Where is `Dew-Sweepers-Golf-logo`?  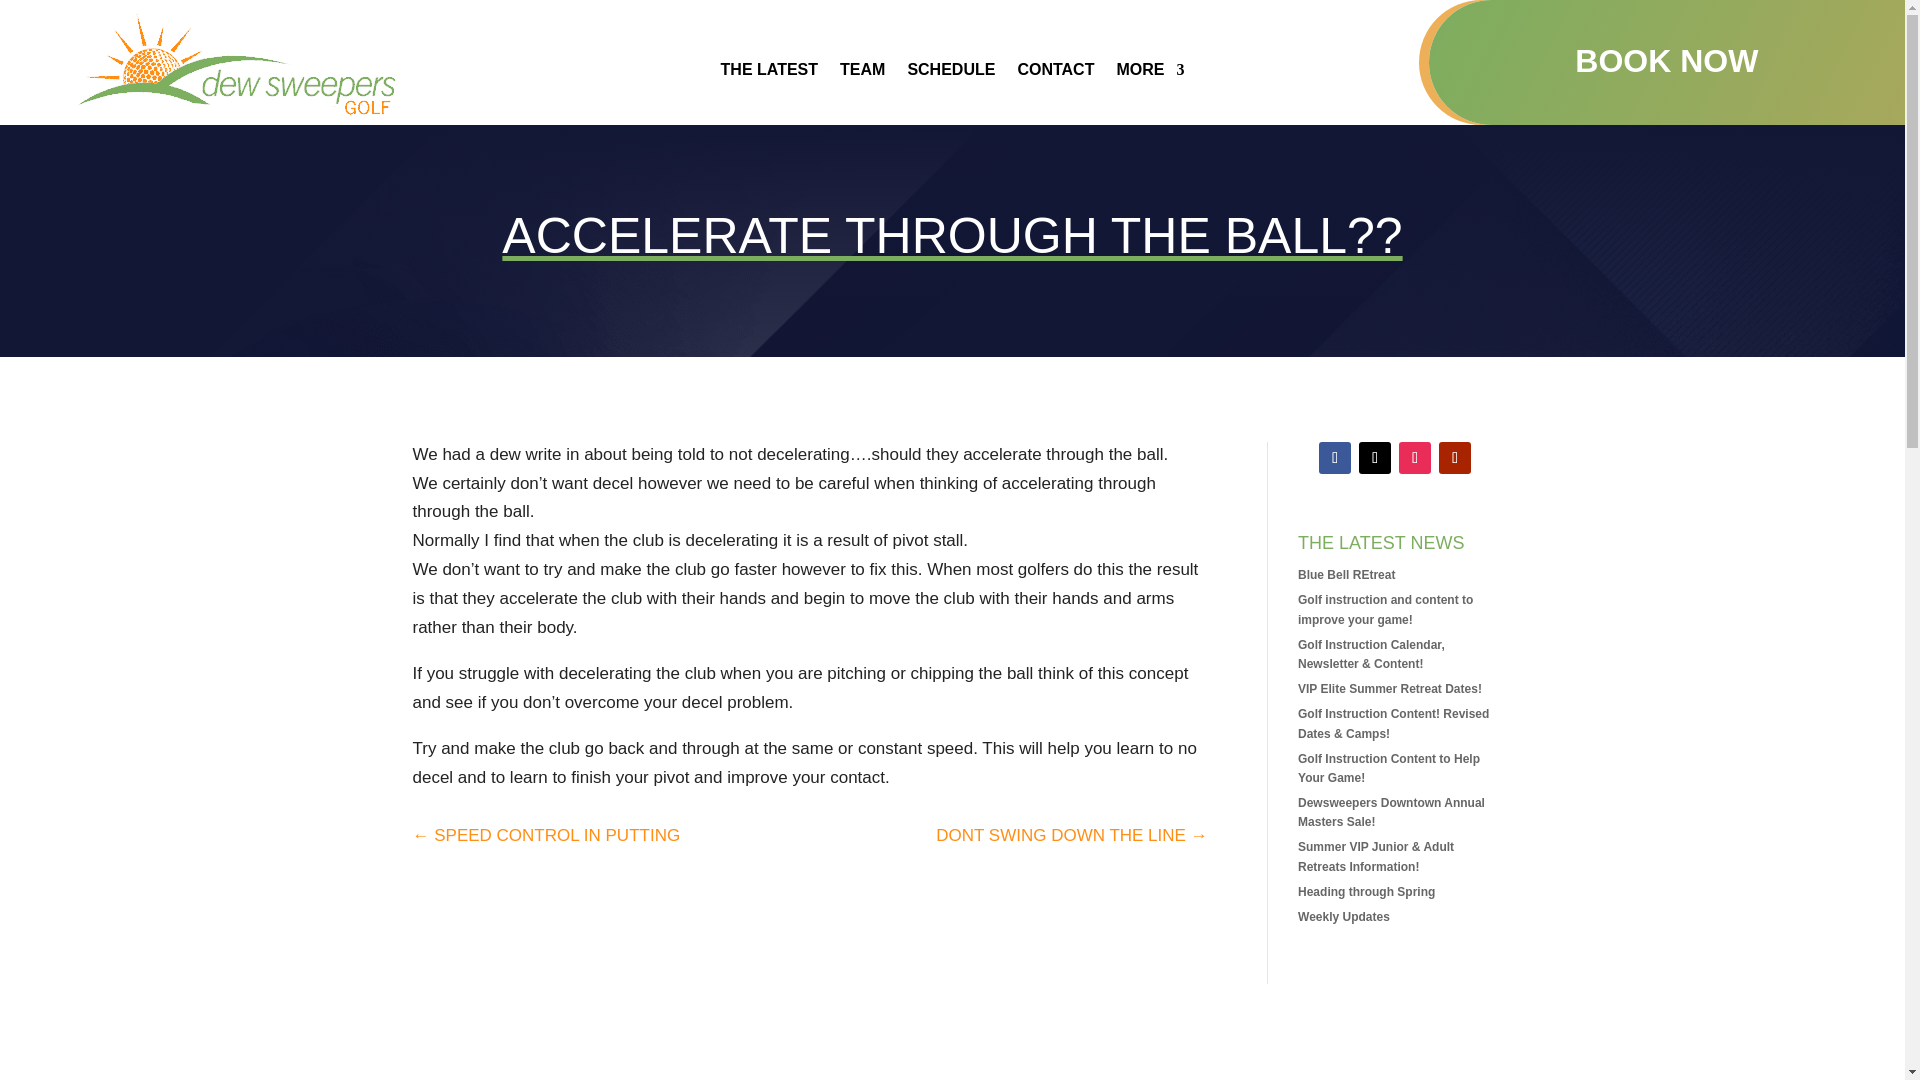
Dew-Sweepers-Golf-logo is located at coordinates (238, 64).